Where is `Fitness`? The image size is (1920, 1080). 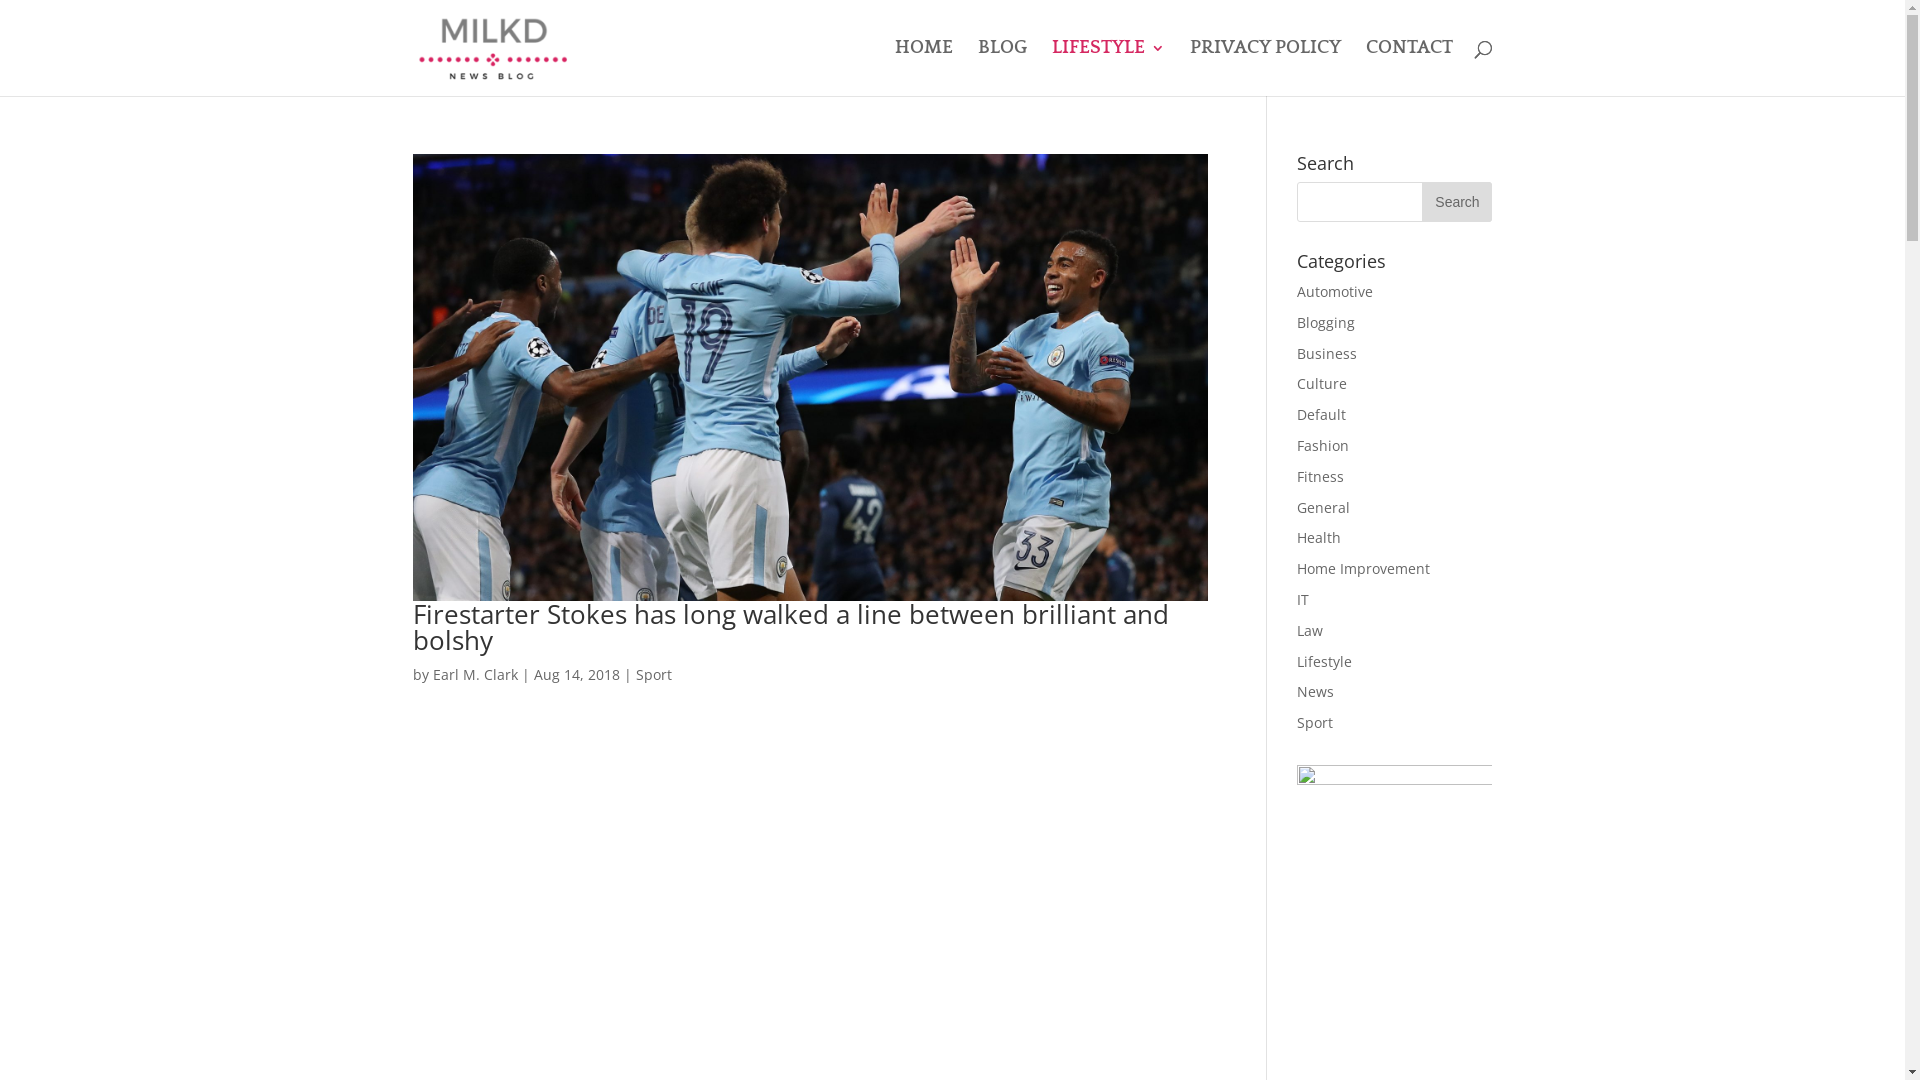 Fitness is located at coordinates (1320, 476).